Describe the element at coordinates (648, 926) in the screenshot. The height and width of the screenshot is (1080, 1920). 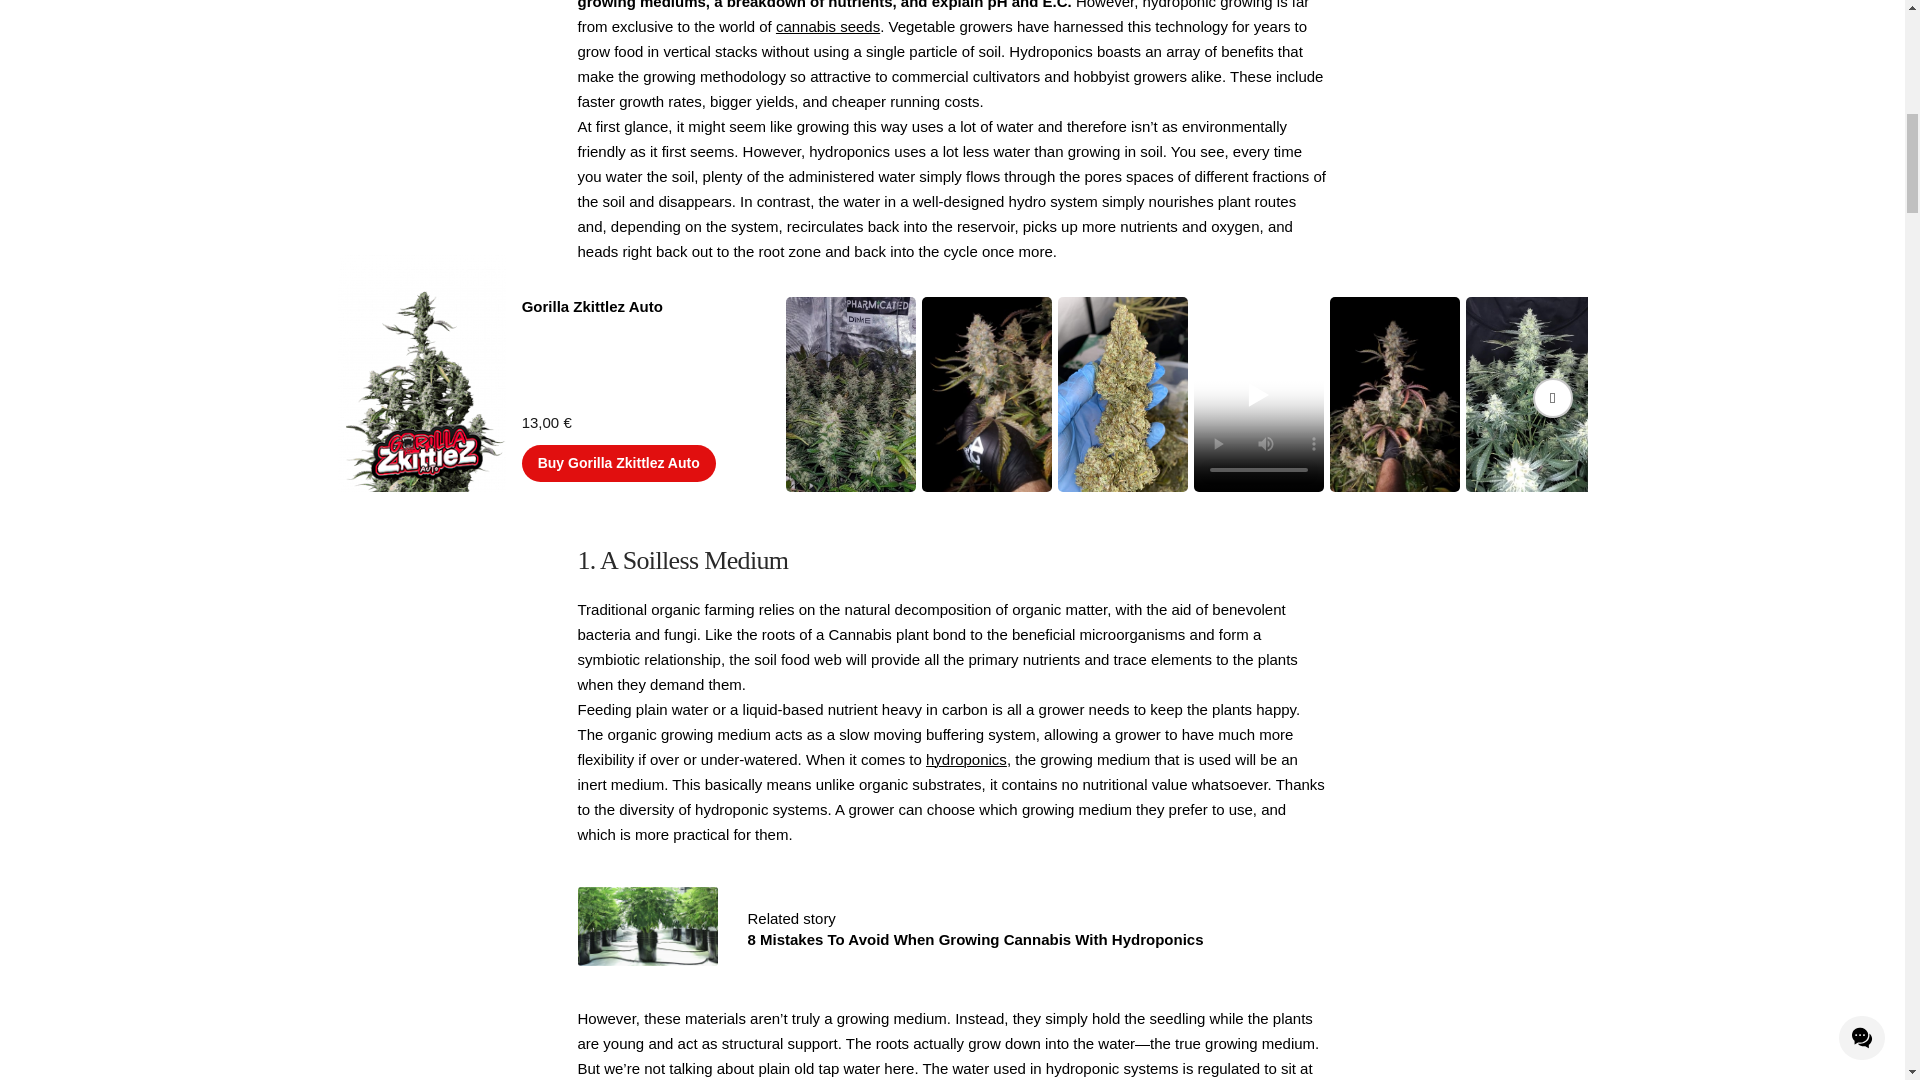
I see `8 Mistakes To Avoid When Growing Cannabis With Hydroponics` at that location.